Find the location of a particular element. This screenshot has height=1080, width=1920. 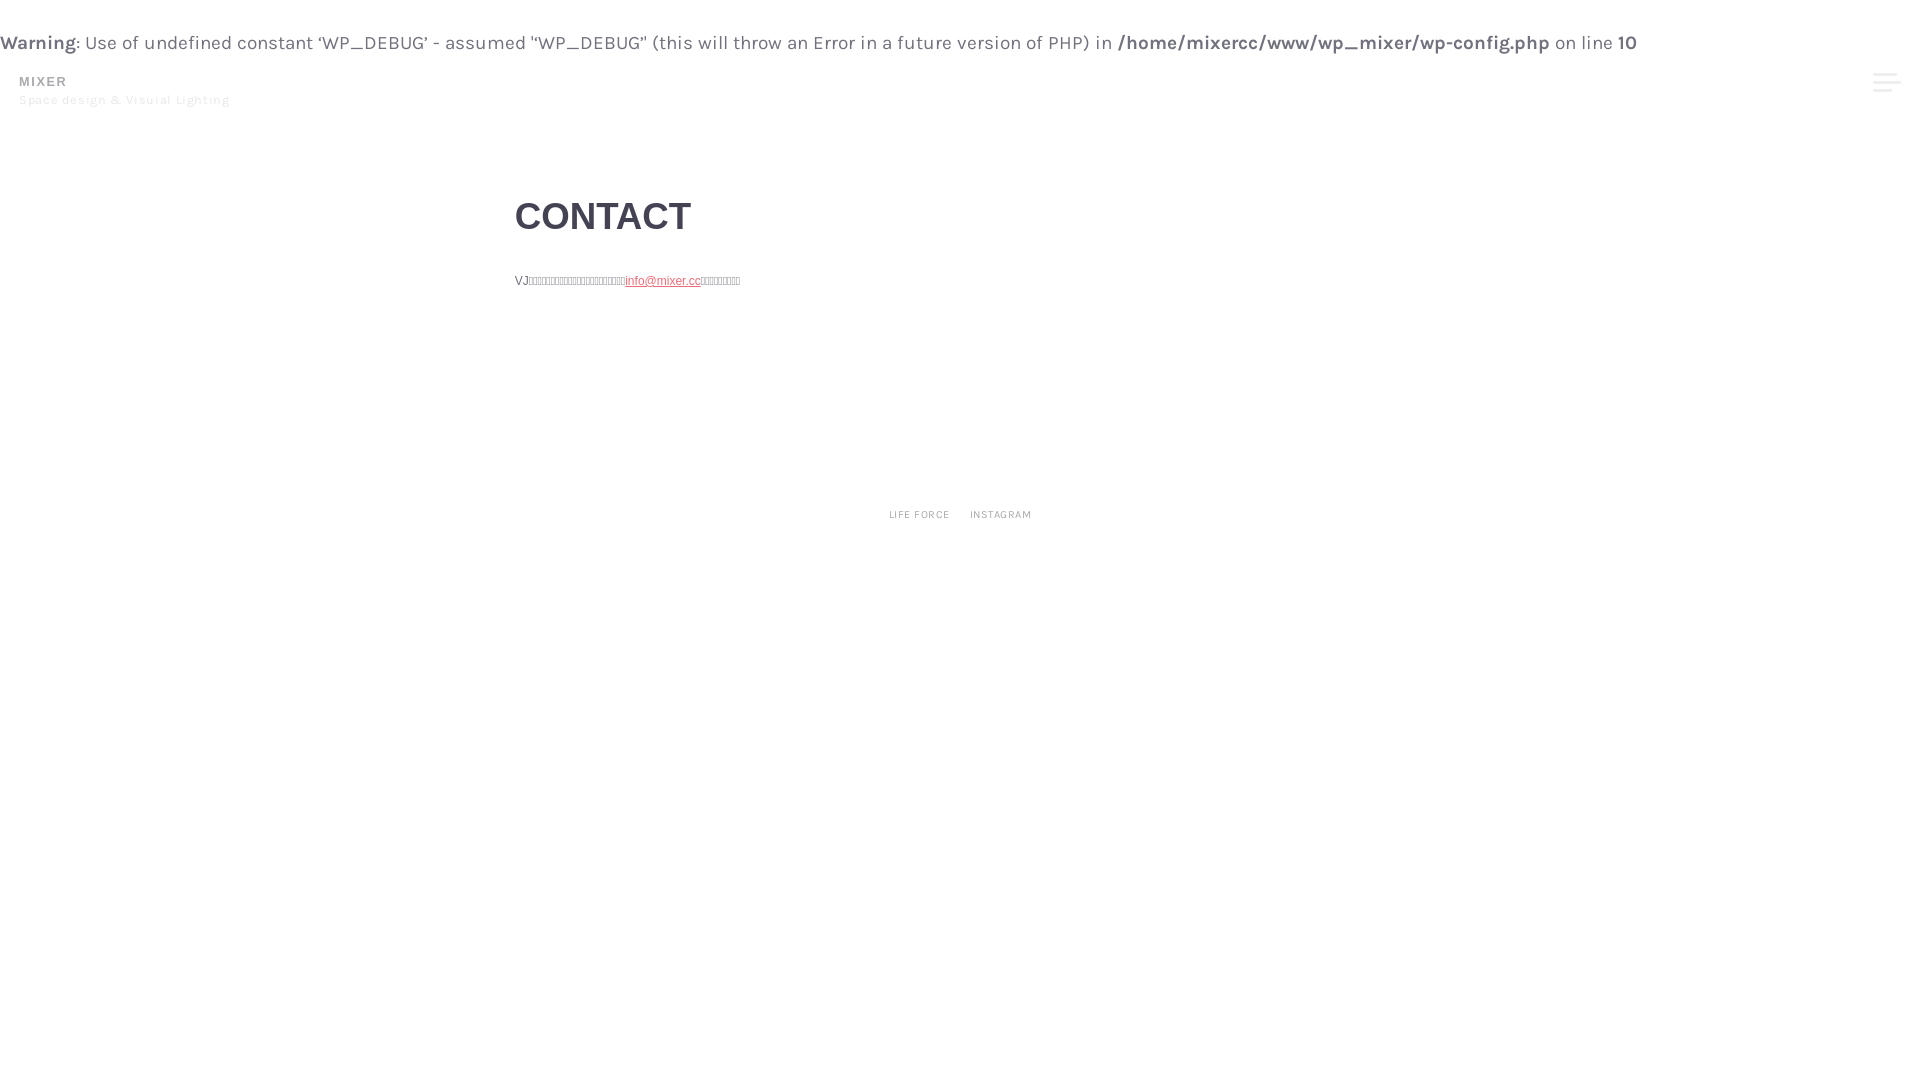

INSTAGRAM is located at coordinates (1001, 515).